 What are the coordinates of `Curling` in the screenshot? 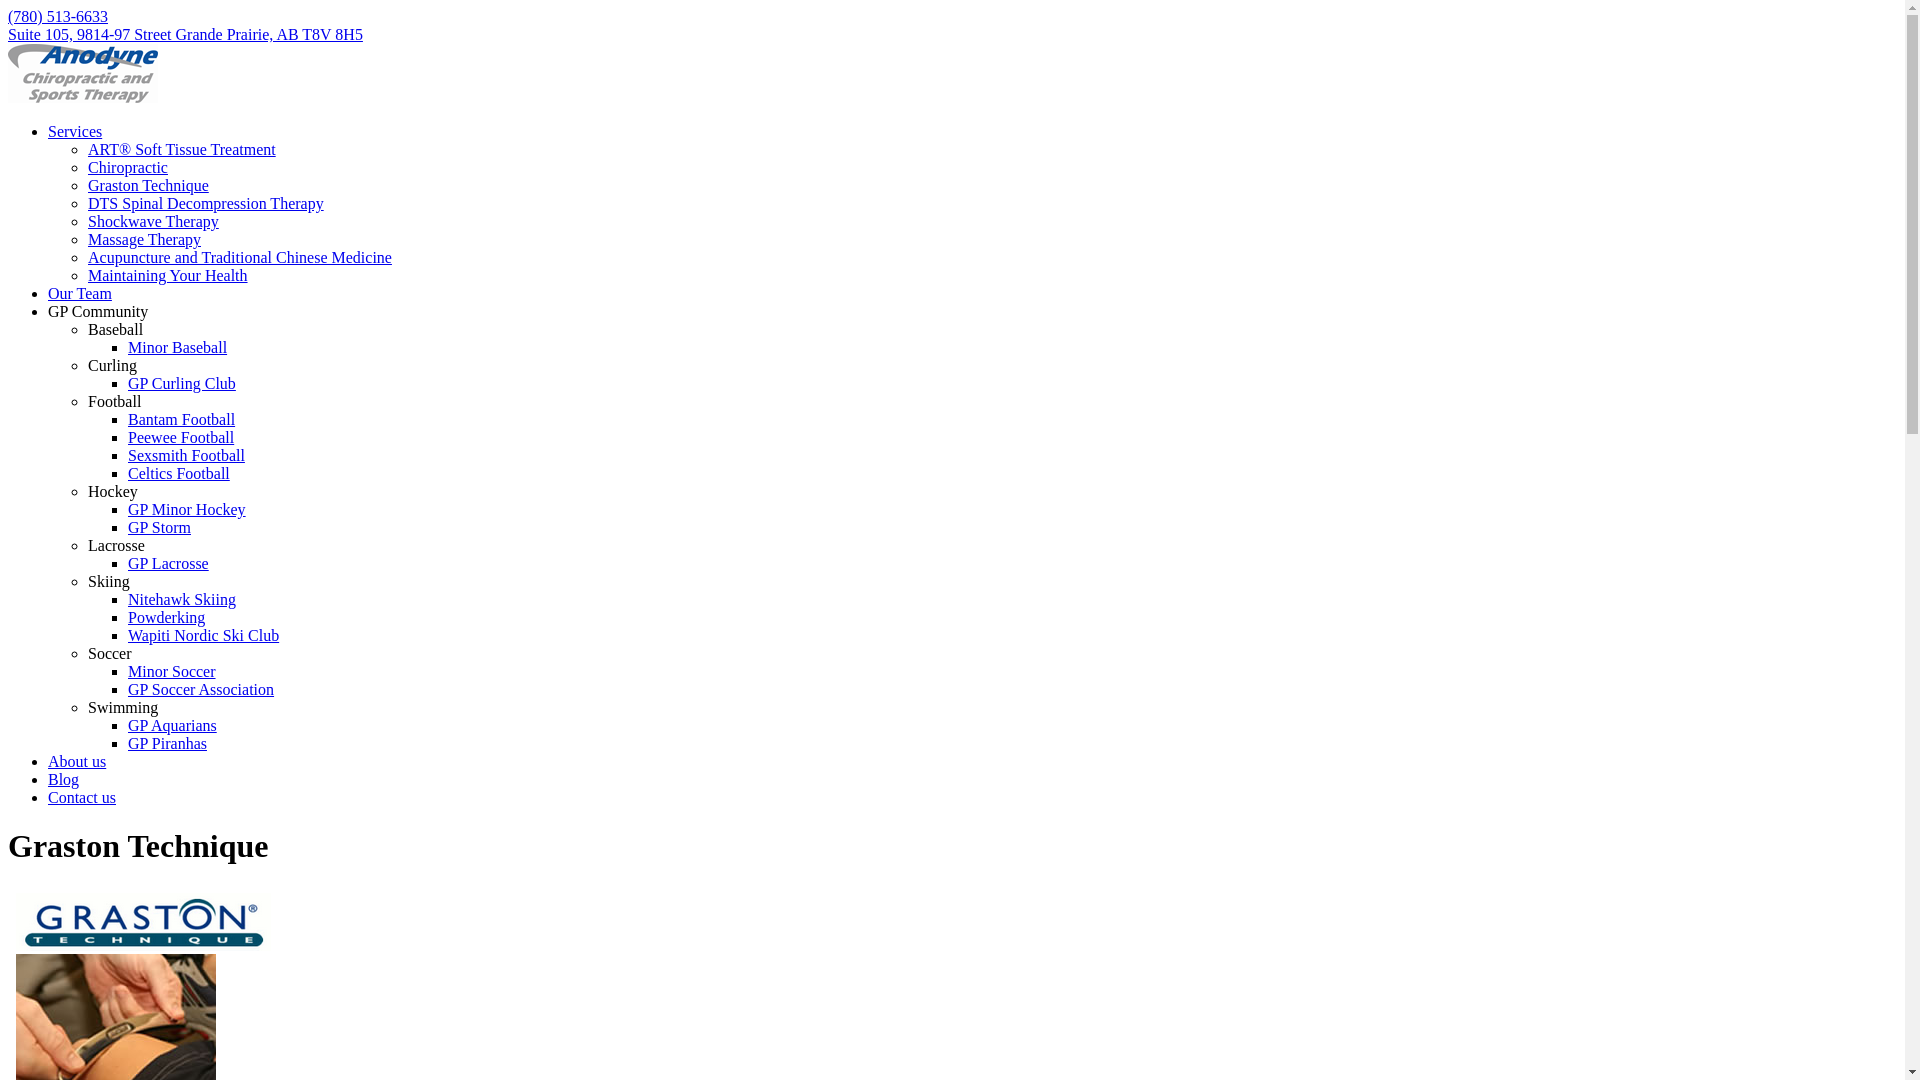 It's located at (112, 365).